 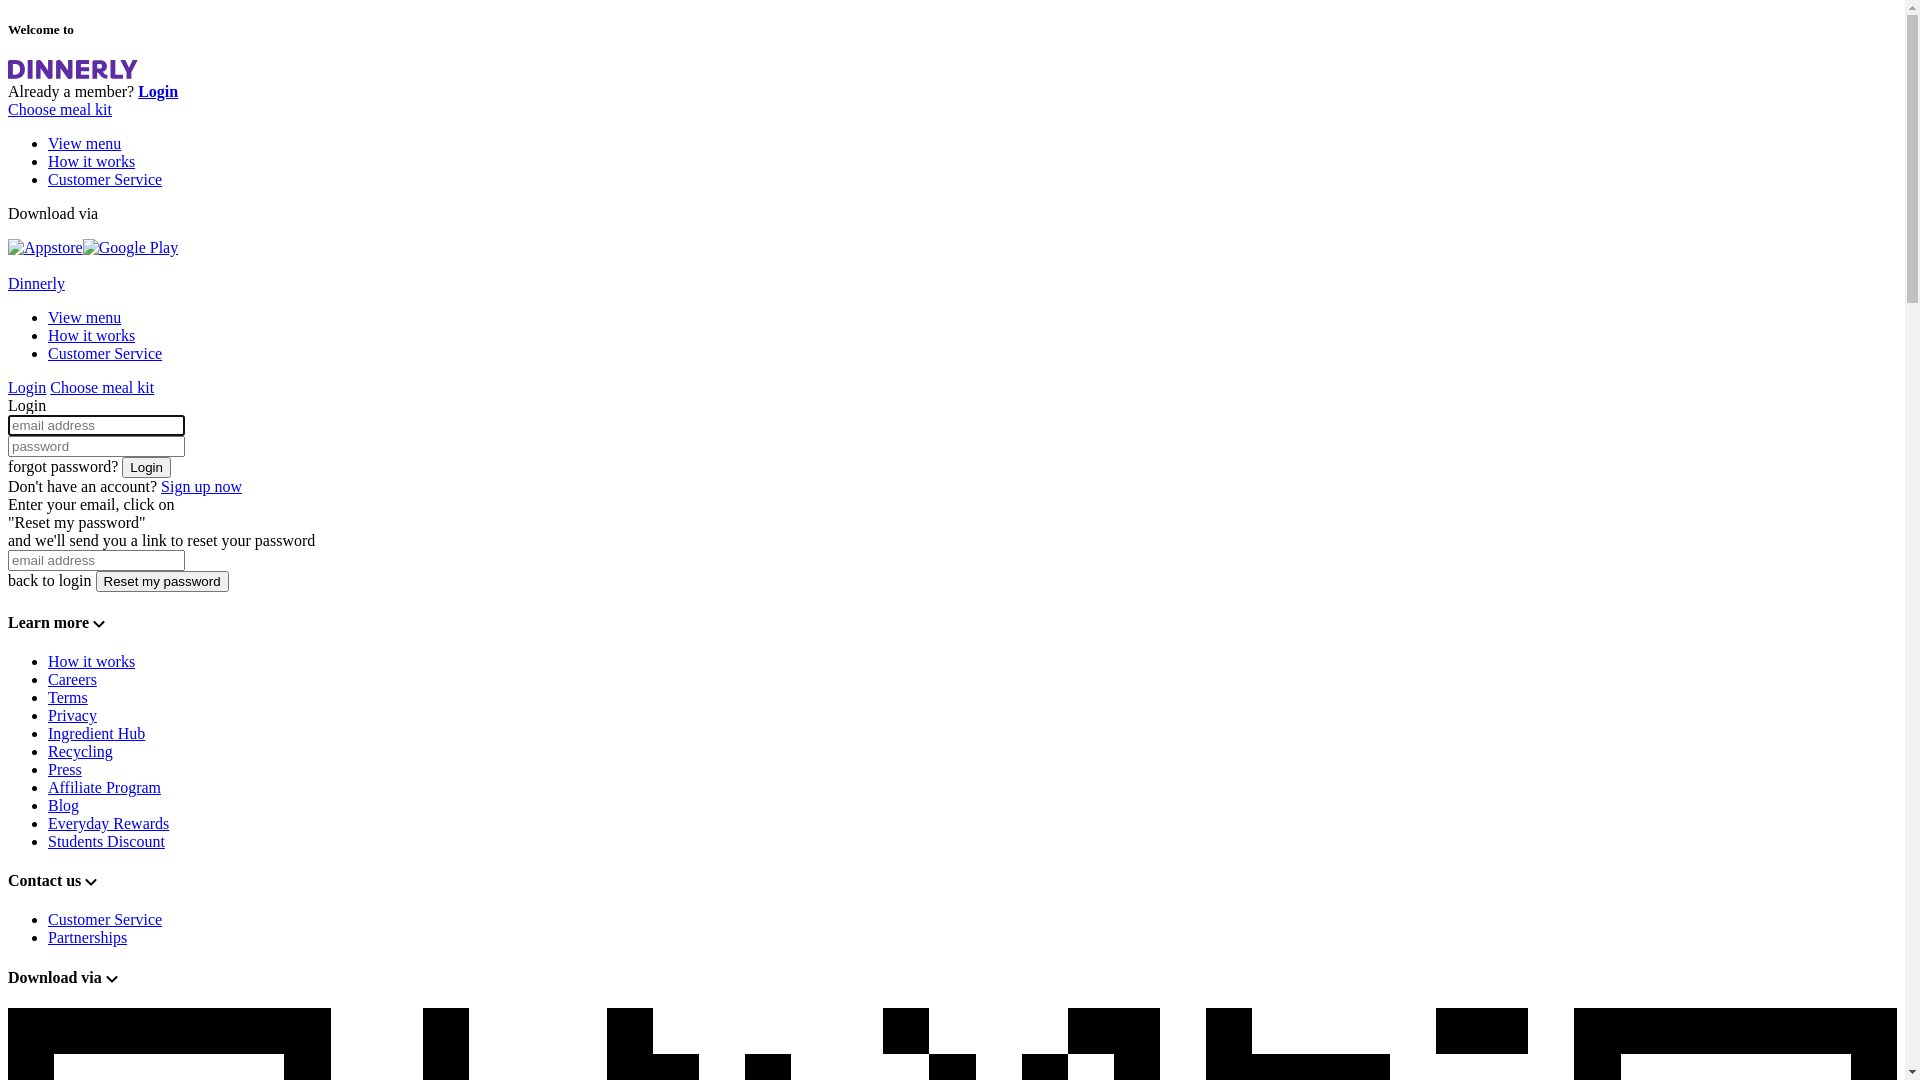 I want to click on forgot password?, so click(x=63, y=466).